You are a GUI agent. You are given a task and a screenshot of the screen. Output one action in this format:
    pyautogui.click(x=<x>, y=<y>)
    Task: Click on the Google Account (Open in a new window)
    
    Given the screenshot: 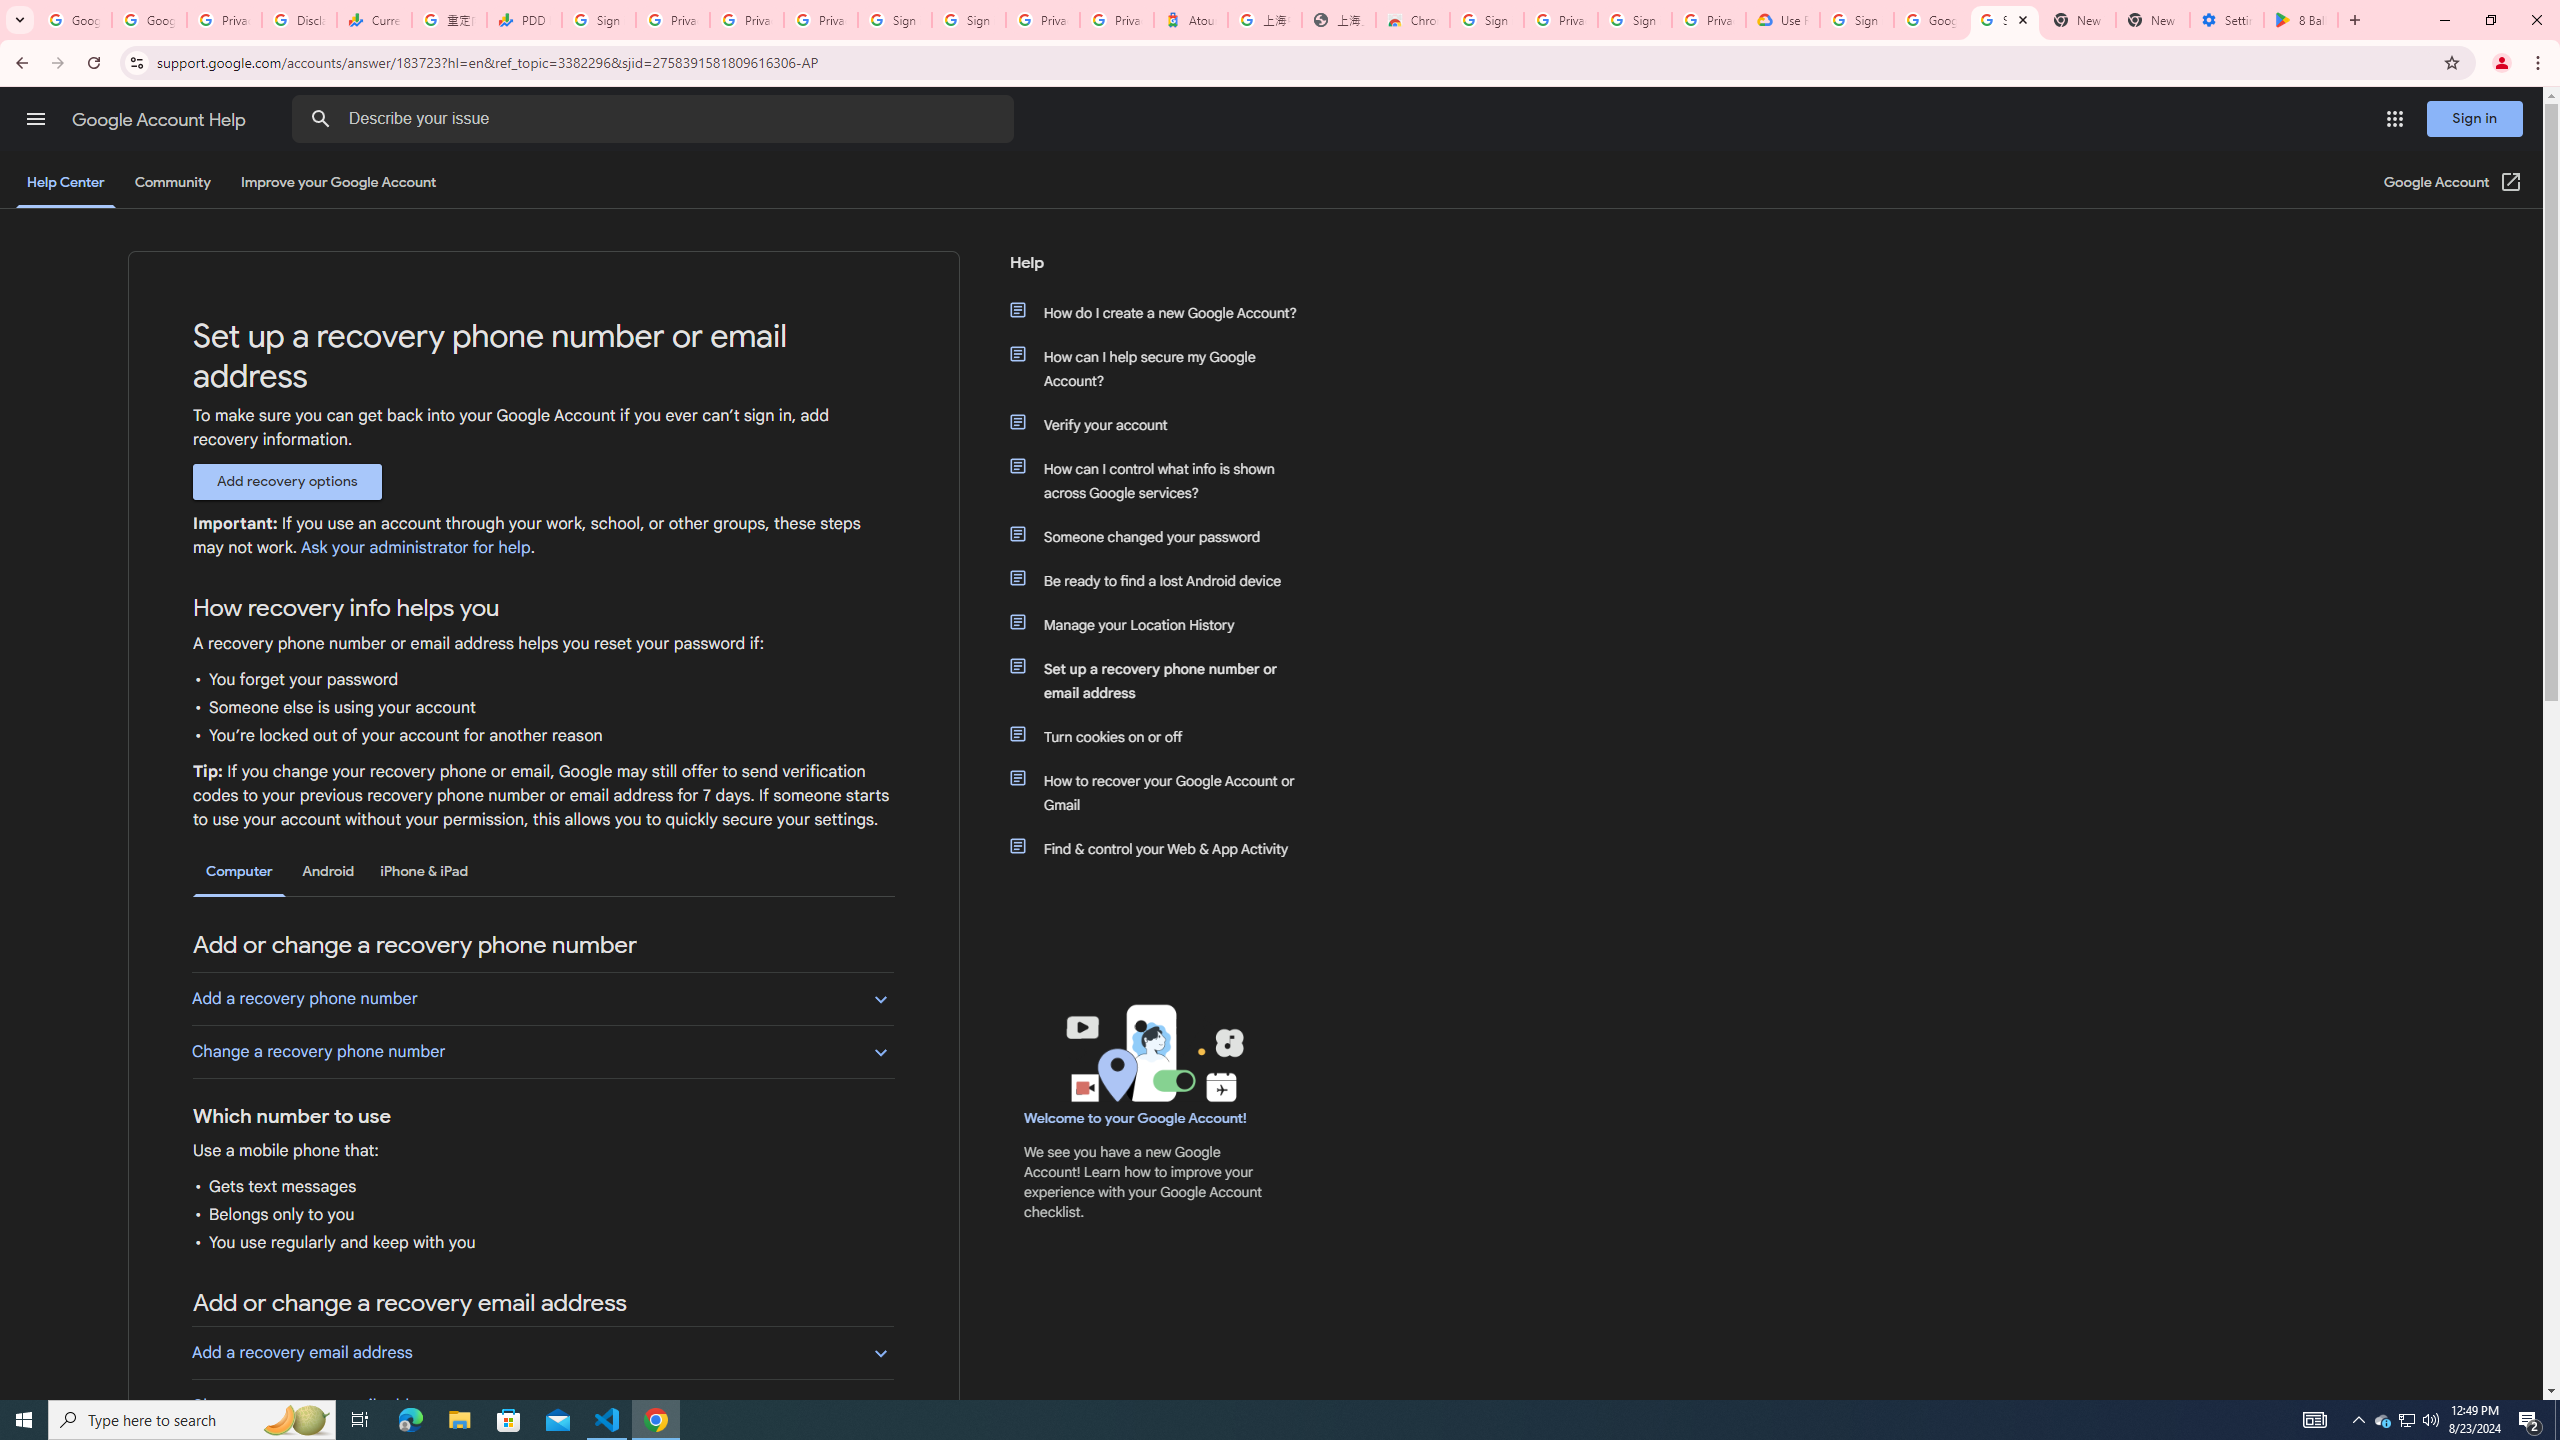 What is the action you would take?
    pyautogui.click(x=2454, y=182)
    